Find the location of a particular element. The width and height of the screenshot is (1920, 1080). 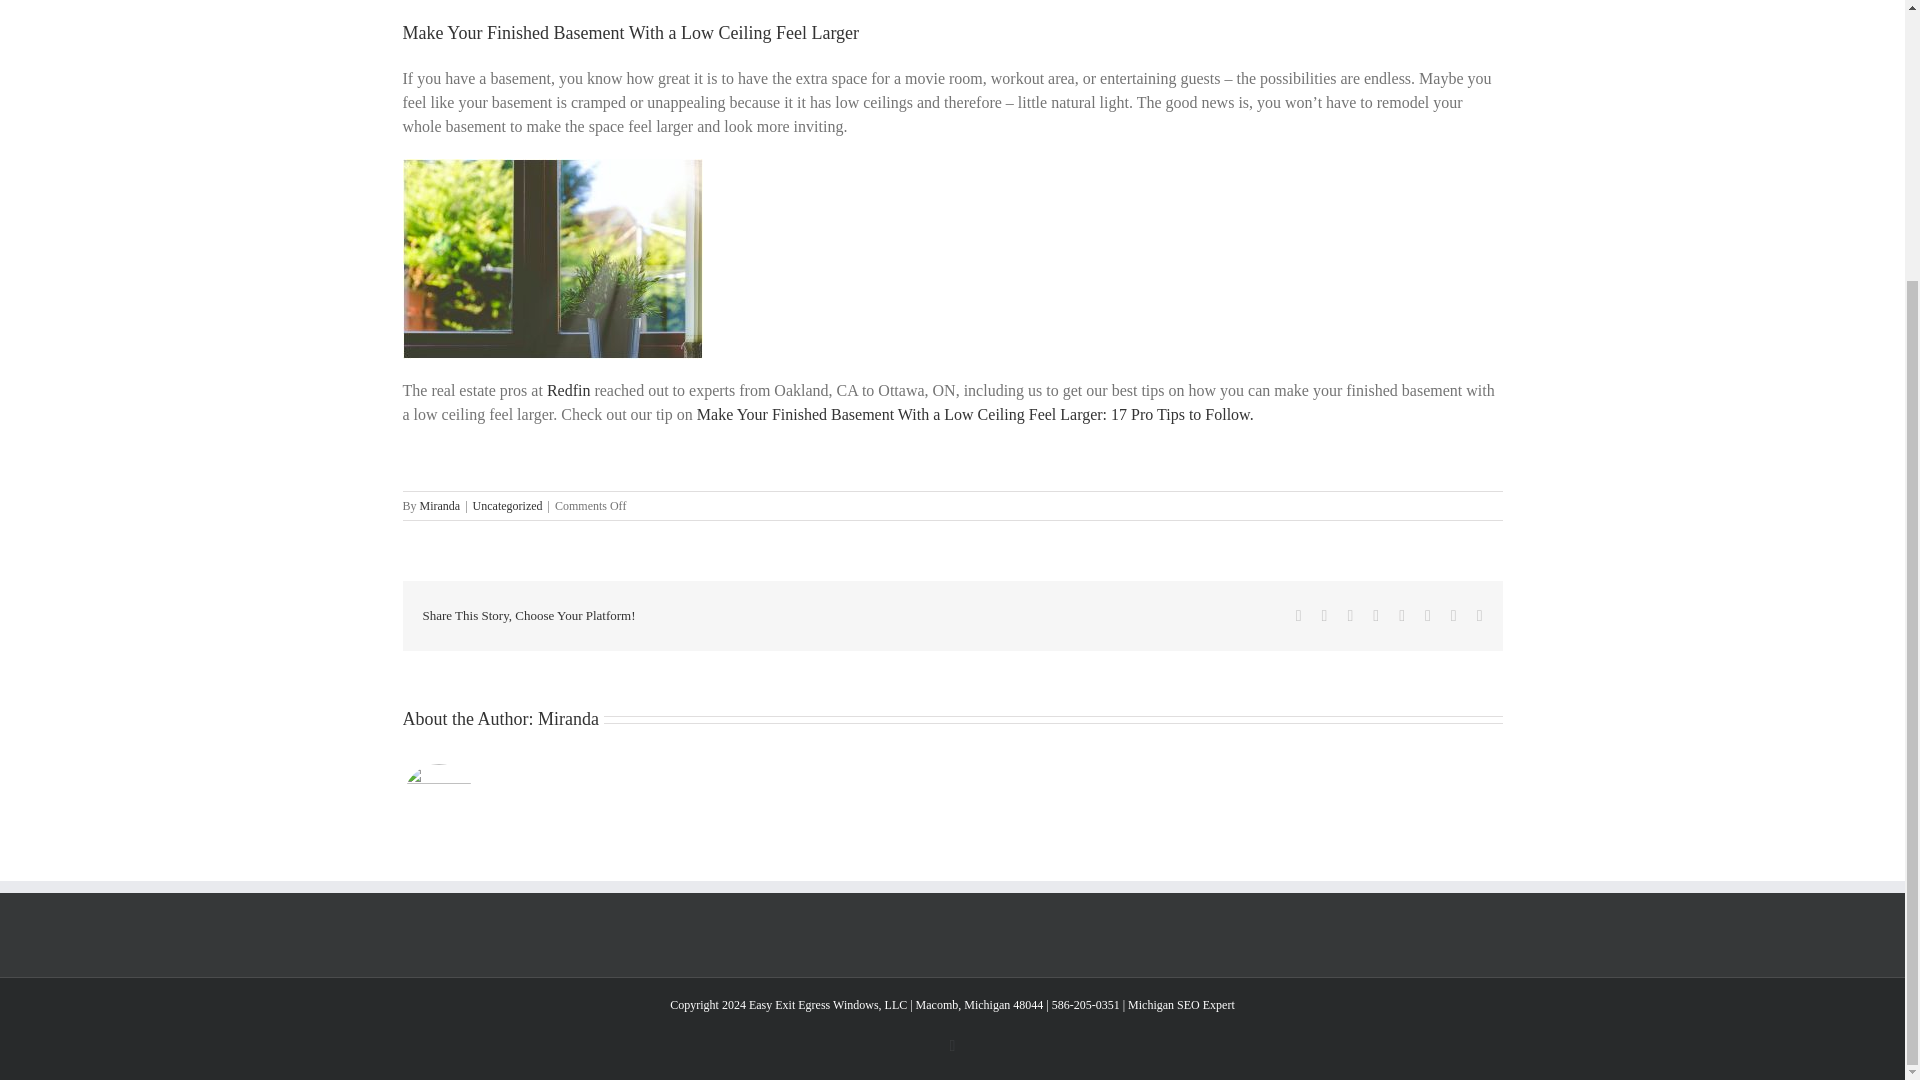

Miranda is located at coordinates (440, 506).